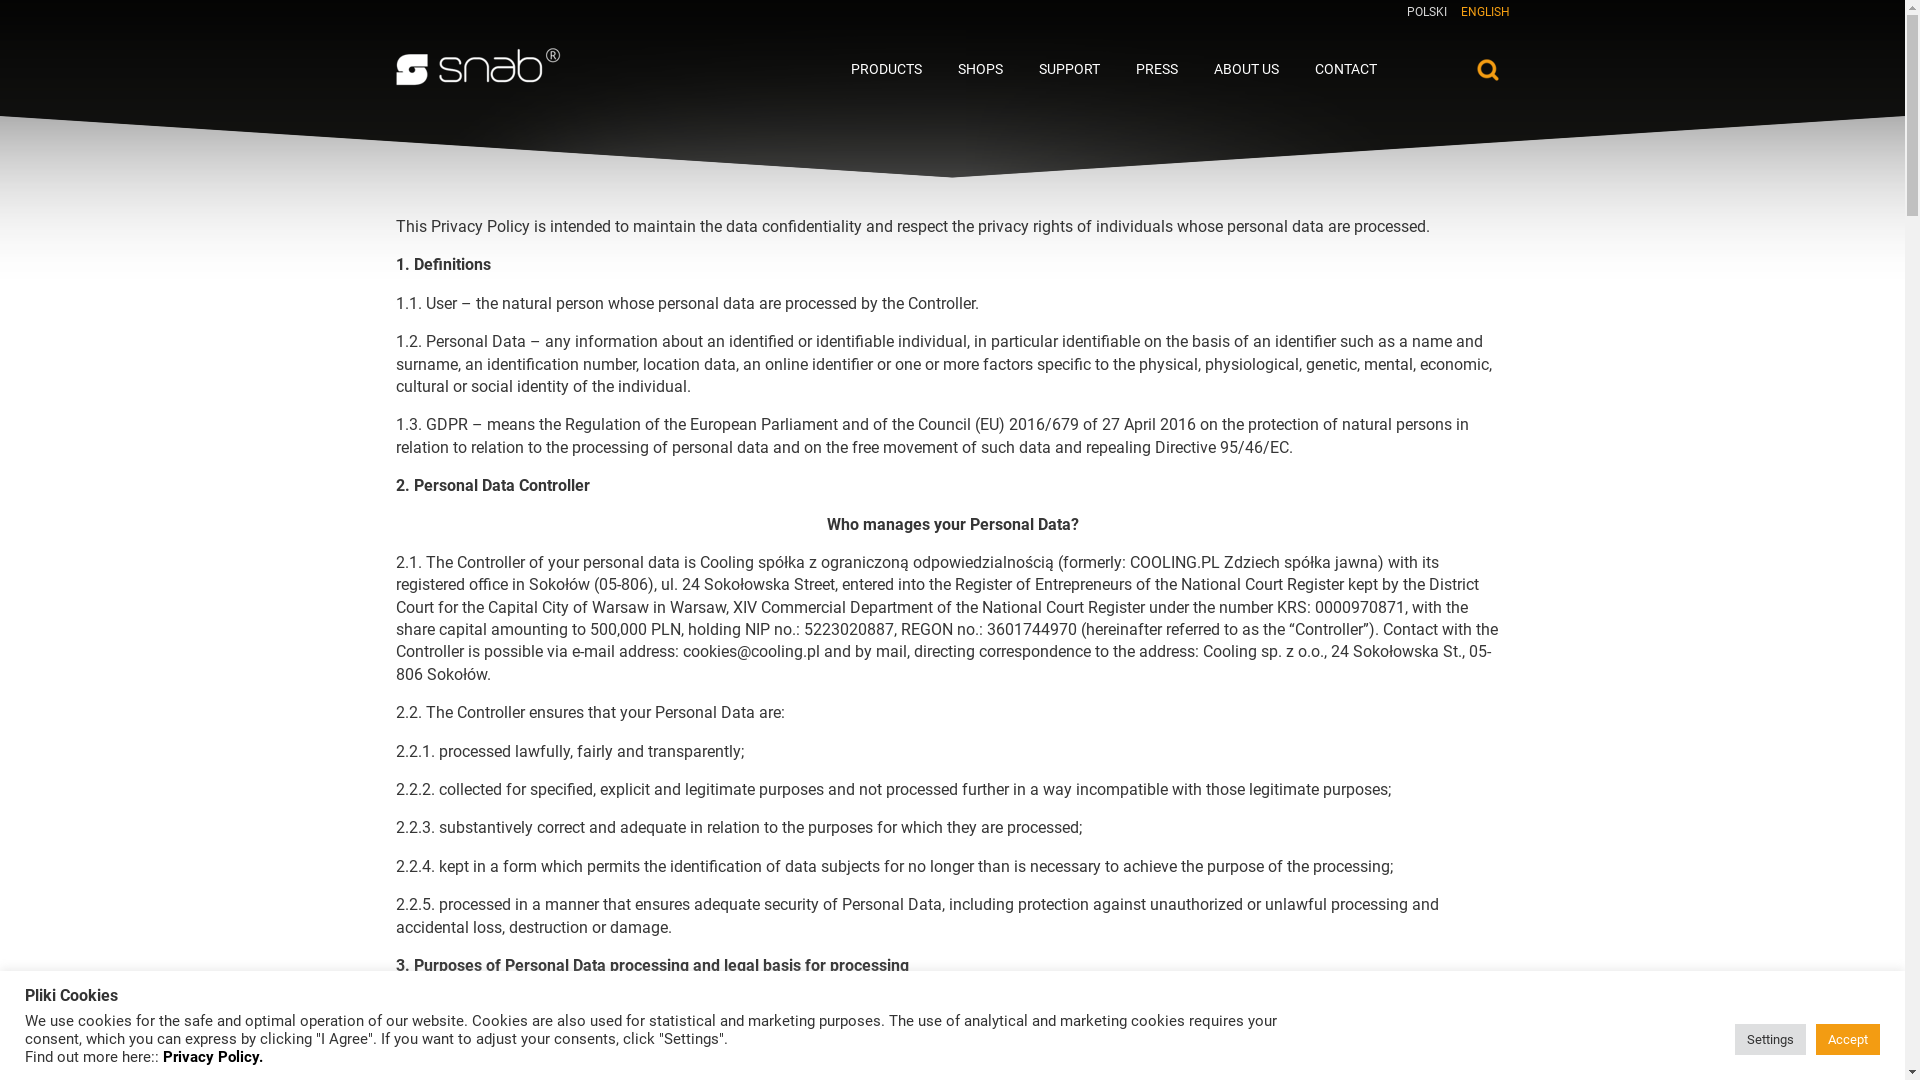 The width and height of the screenshot is (1920, 1080). What do you see at coordinates (1848, 1040) in the screenshot?
I see `Accept` at bounding box center [1848, 1040].